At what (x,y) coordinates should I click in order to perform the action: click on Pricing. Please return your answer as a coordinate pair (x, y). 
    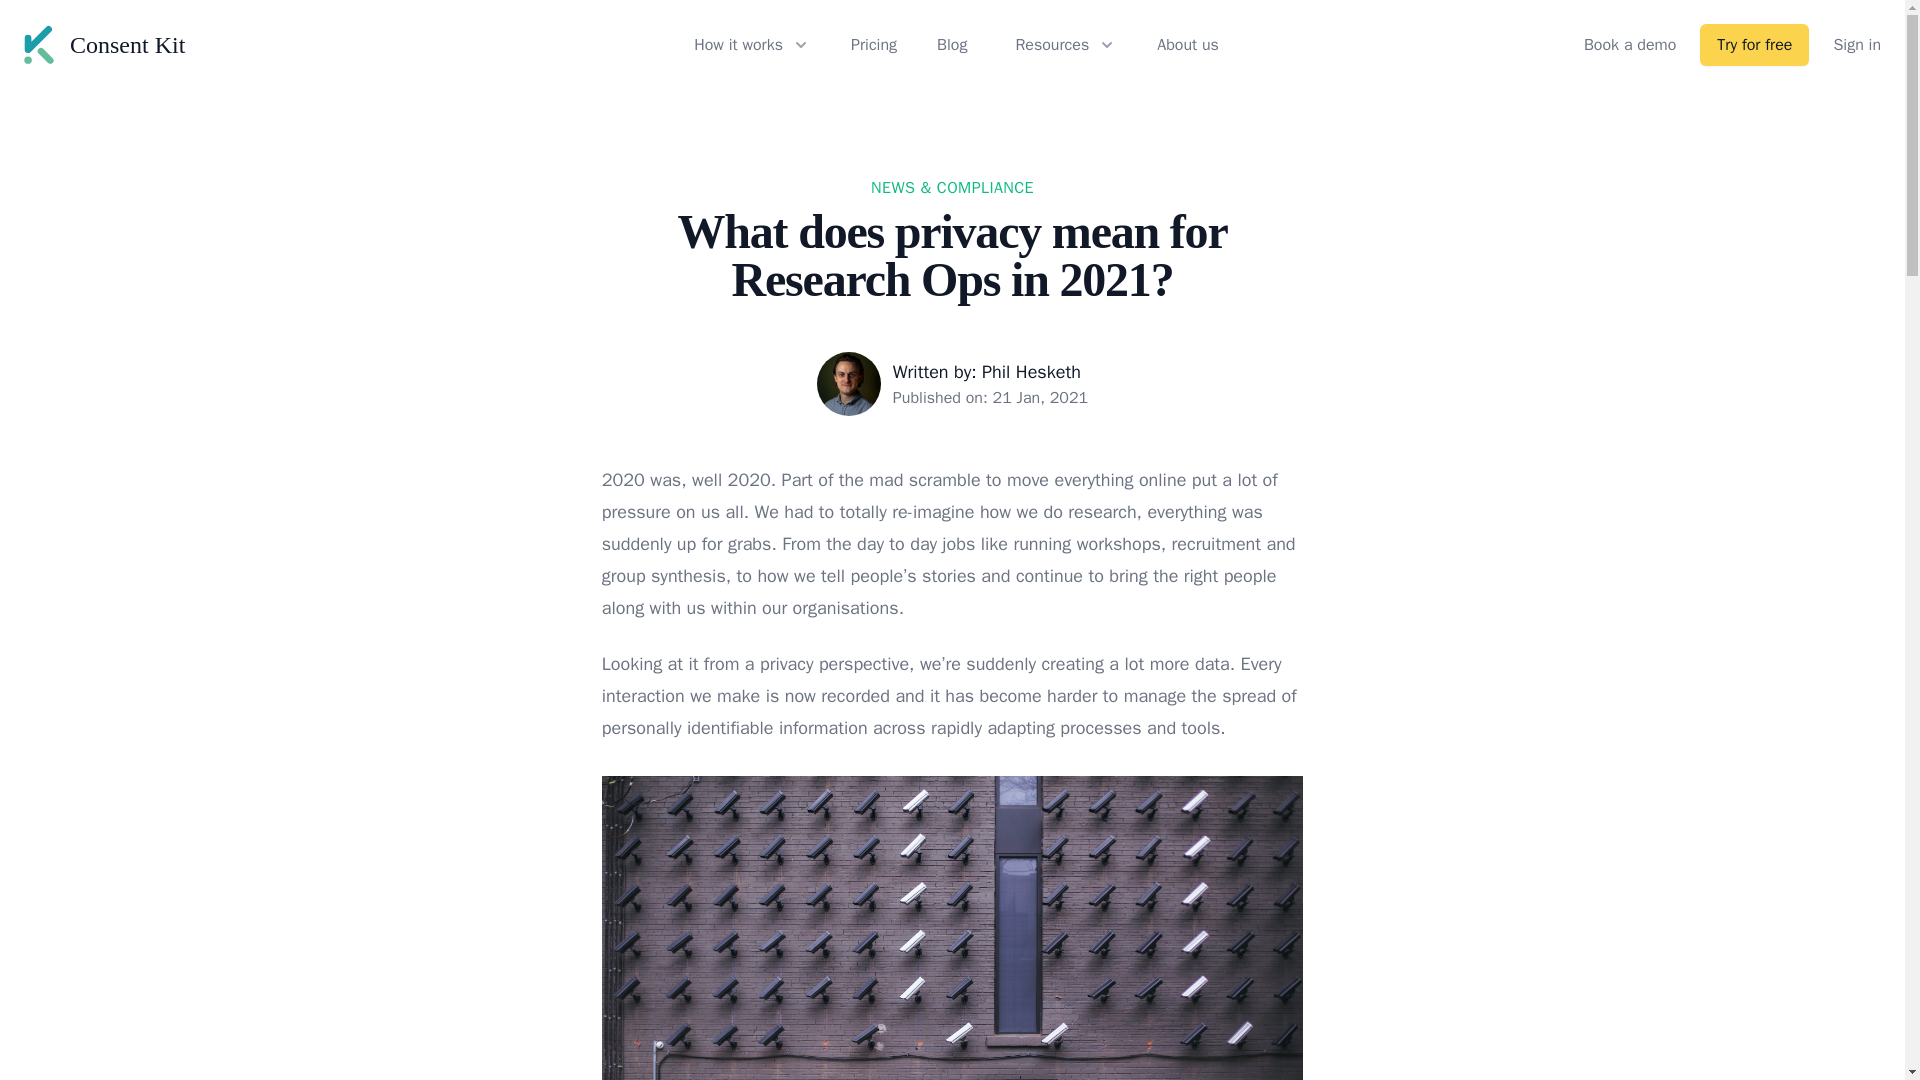
    Looking at the image, I should click on (873, 45).